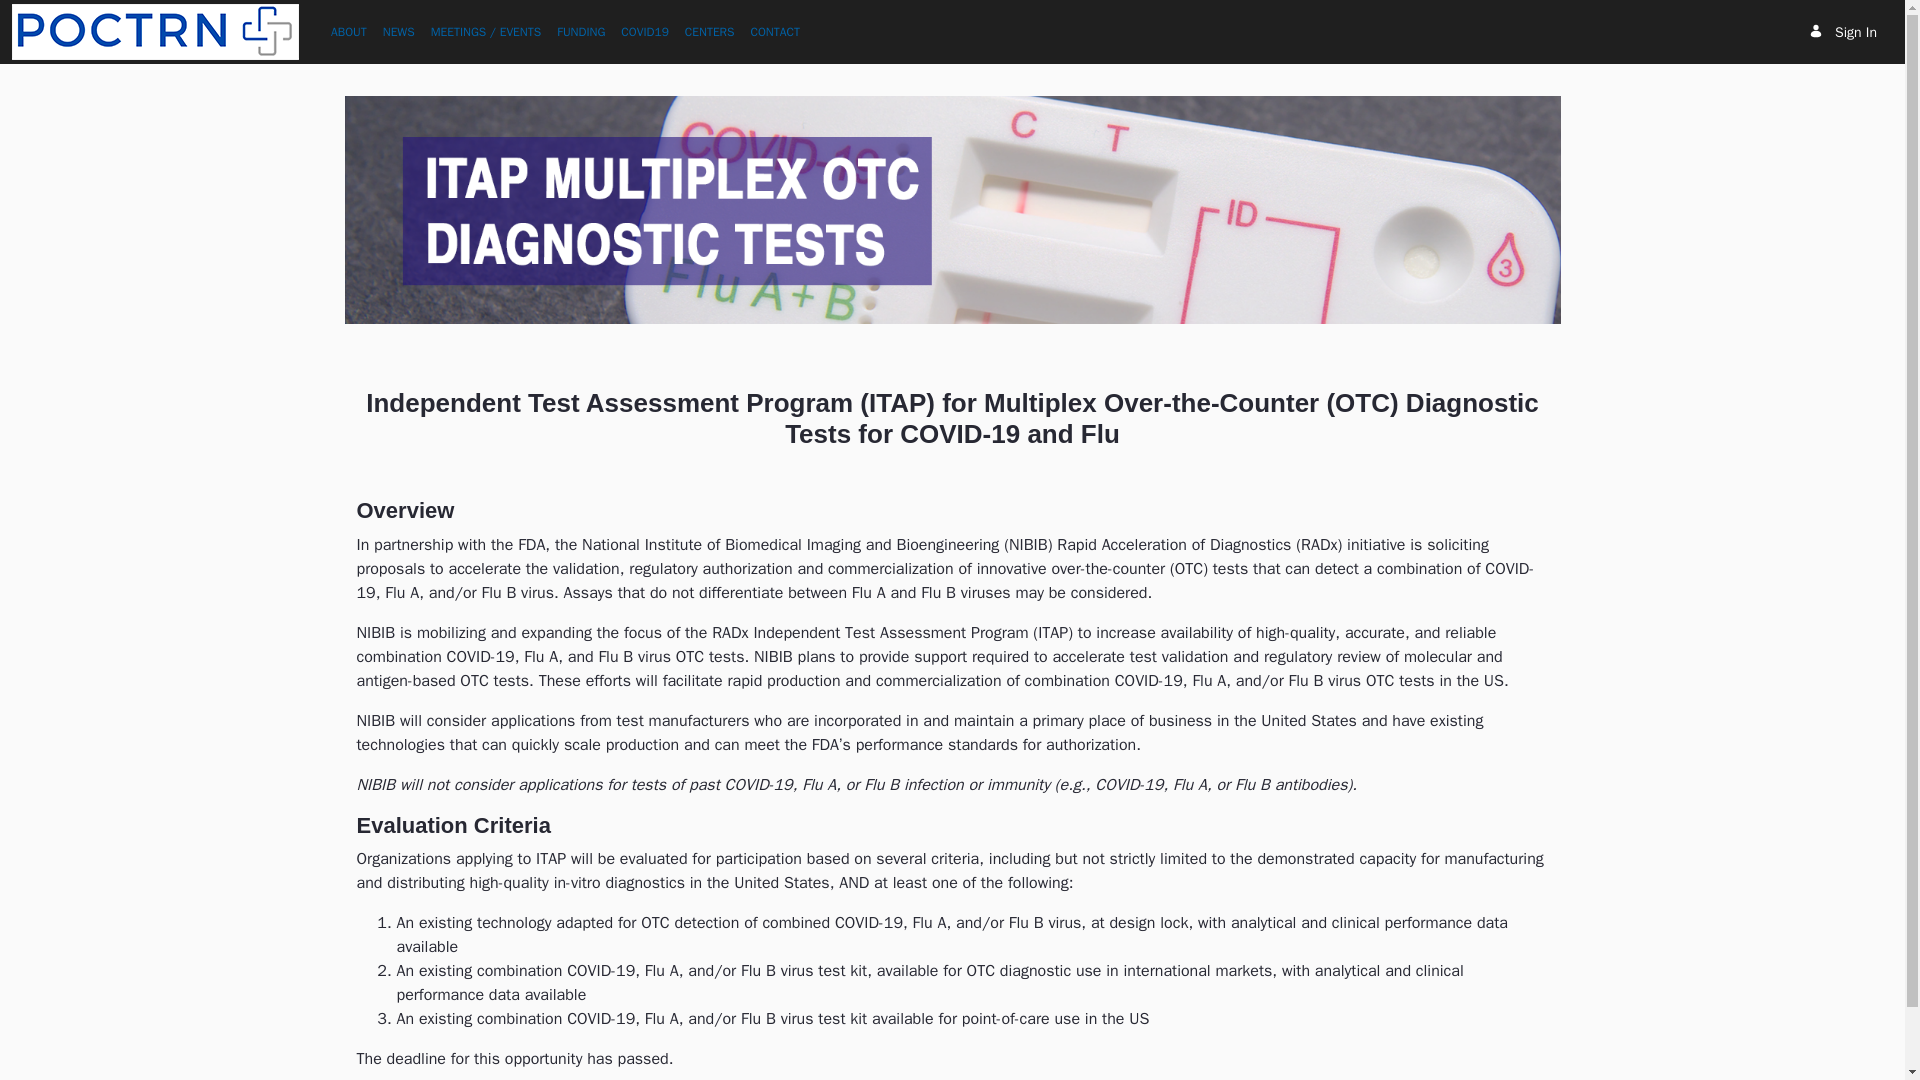  What do you see at coordinates (398, 31) in the screenshot?
I see `NEWS` at bounding box center [398, 31].